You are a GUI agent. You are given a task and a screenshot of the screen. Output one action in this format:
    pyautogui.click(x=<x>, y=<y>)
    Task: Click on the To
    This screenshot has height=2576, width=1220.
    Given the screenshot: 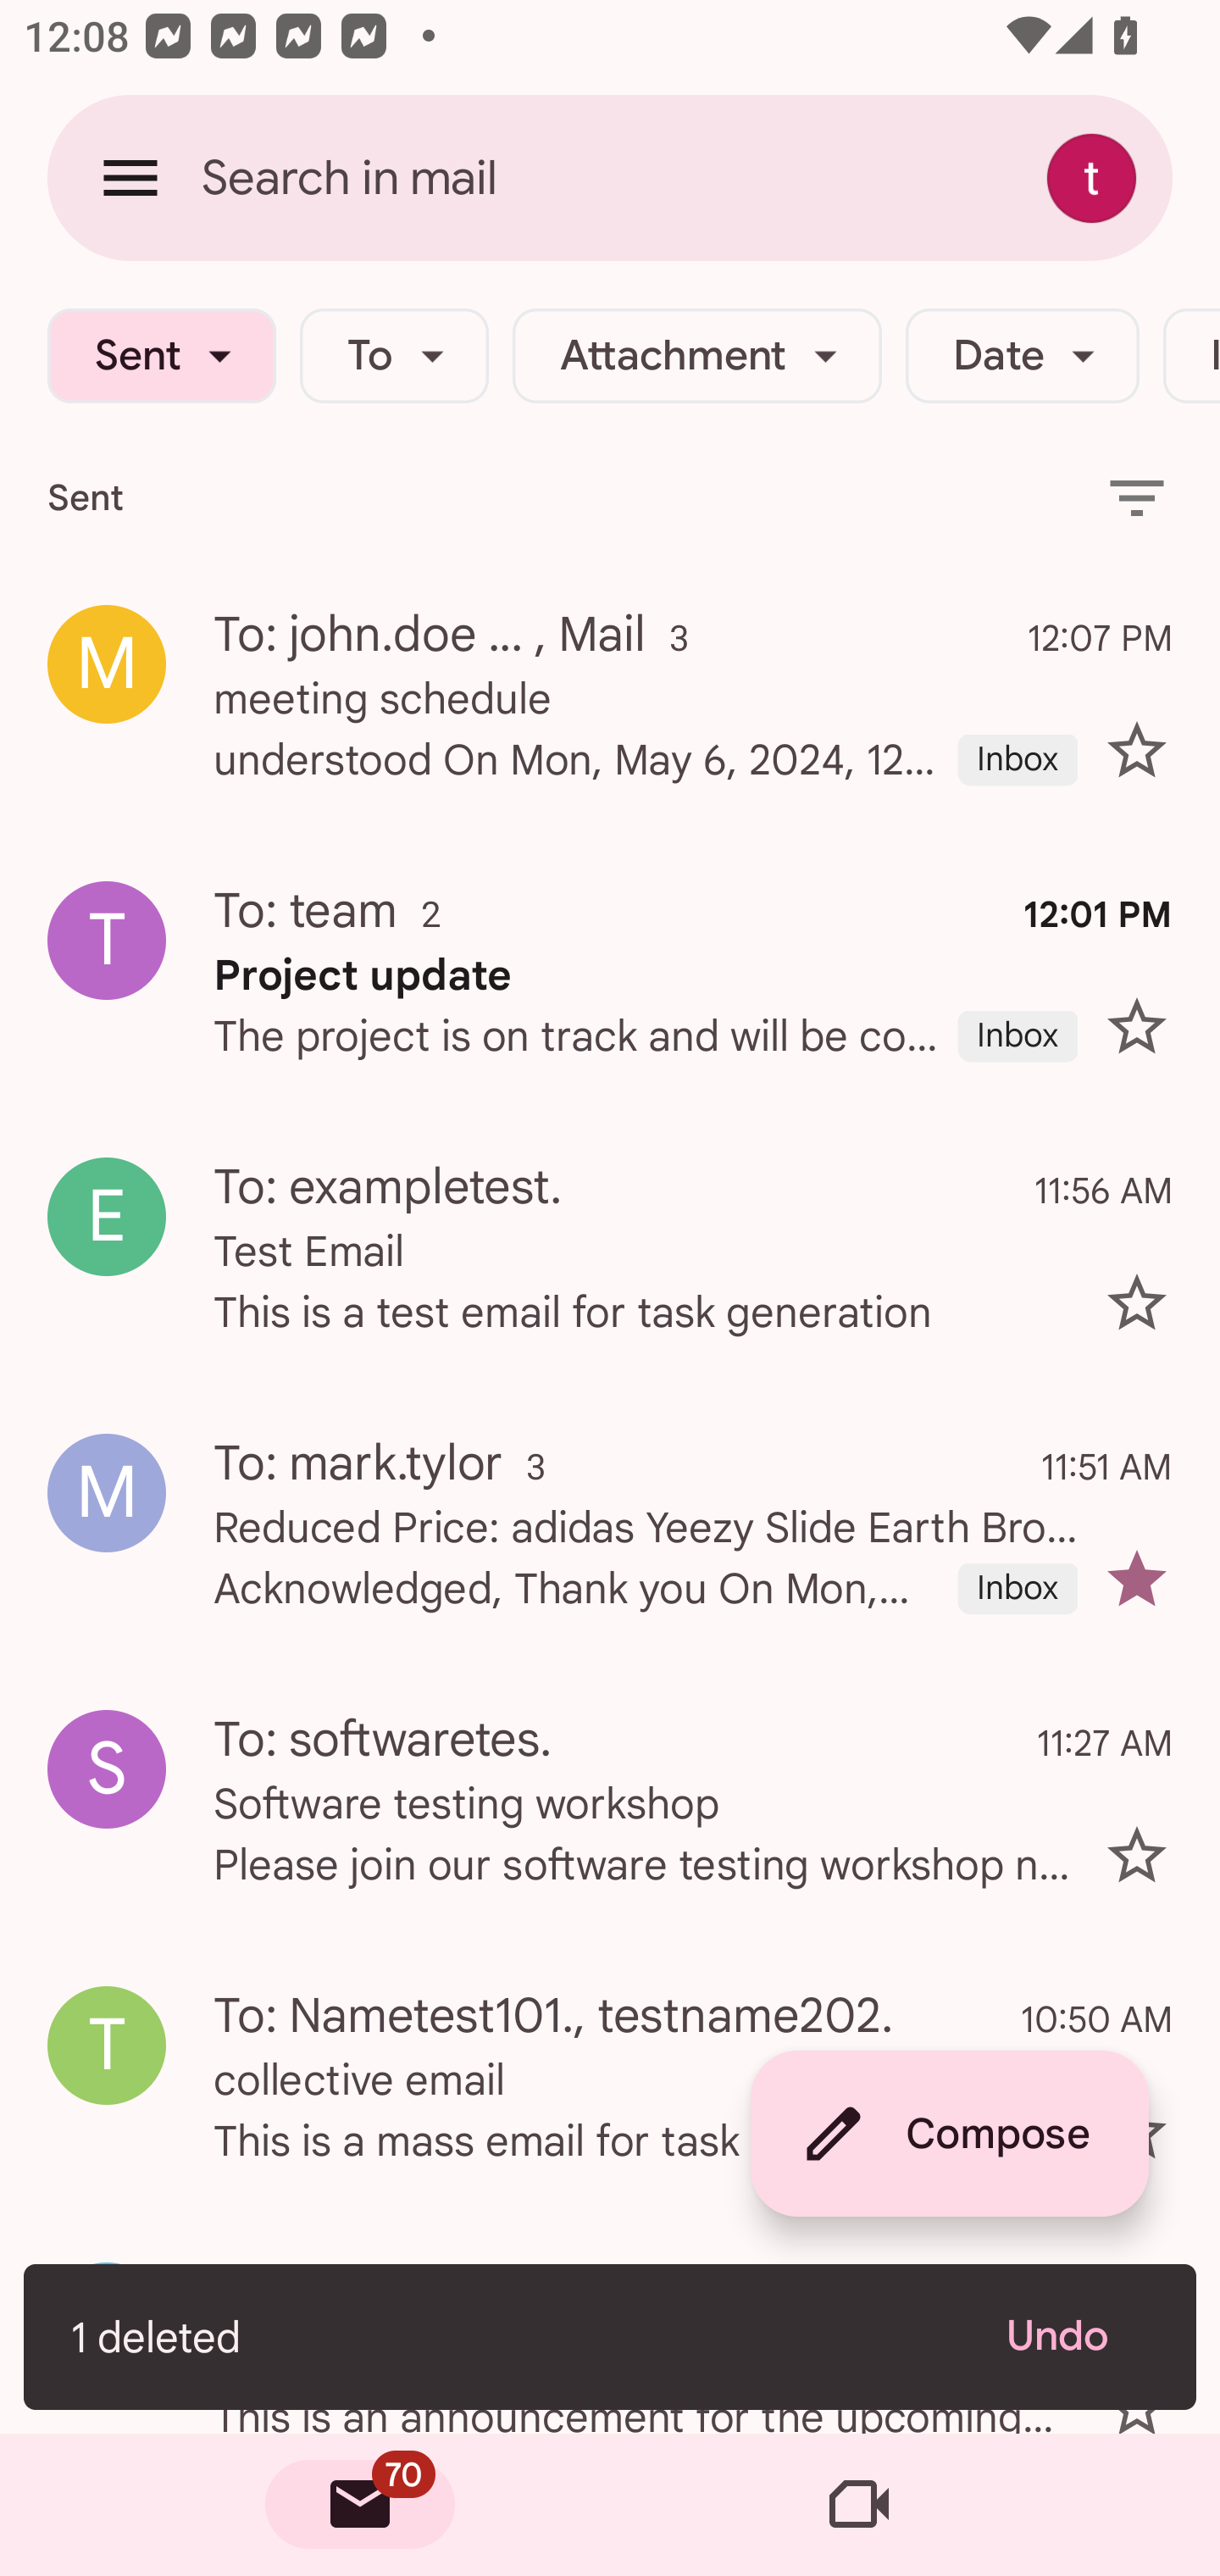 What is the action you would take?
    pyautogui.click(x=395, y=356)
    